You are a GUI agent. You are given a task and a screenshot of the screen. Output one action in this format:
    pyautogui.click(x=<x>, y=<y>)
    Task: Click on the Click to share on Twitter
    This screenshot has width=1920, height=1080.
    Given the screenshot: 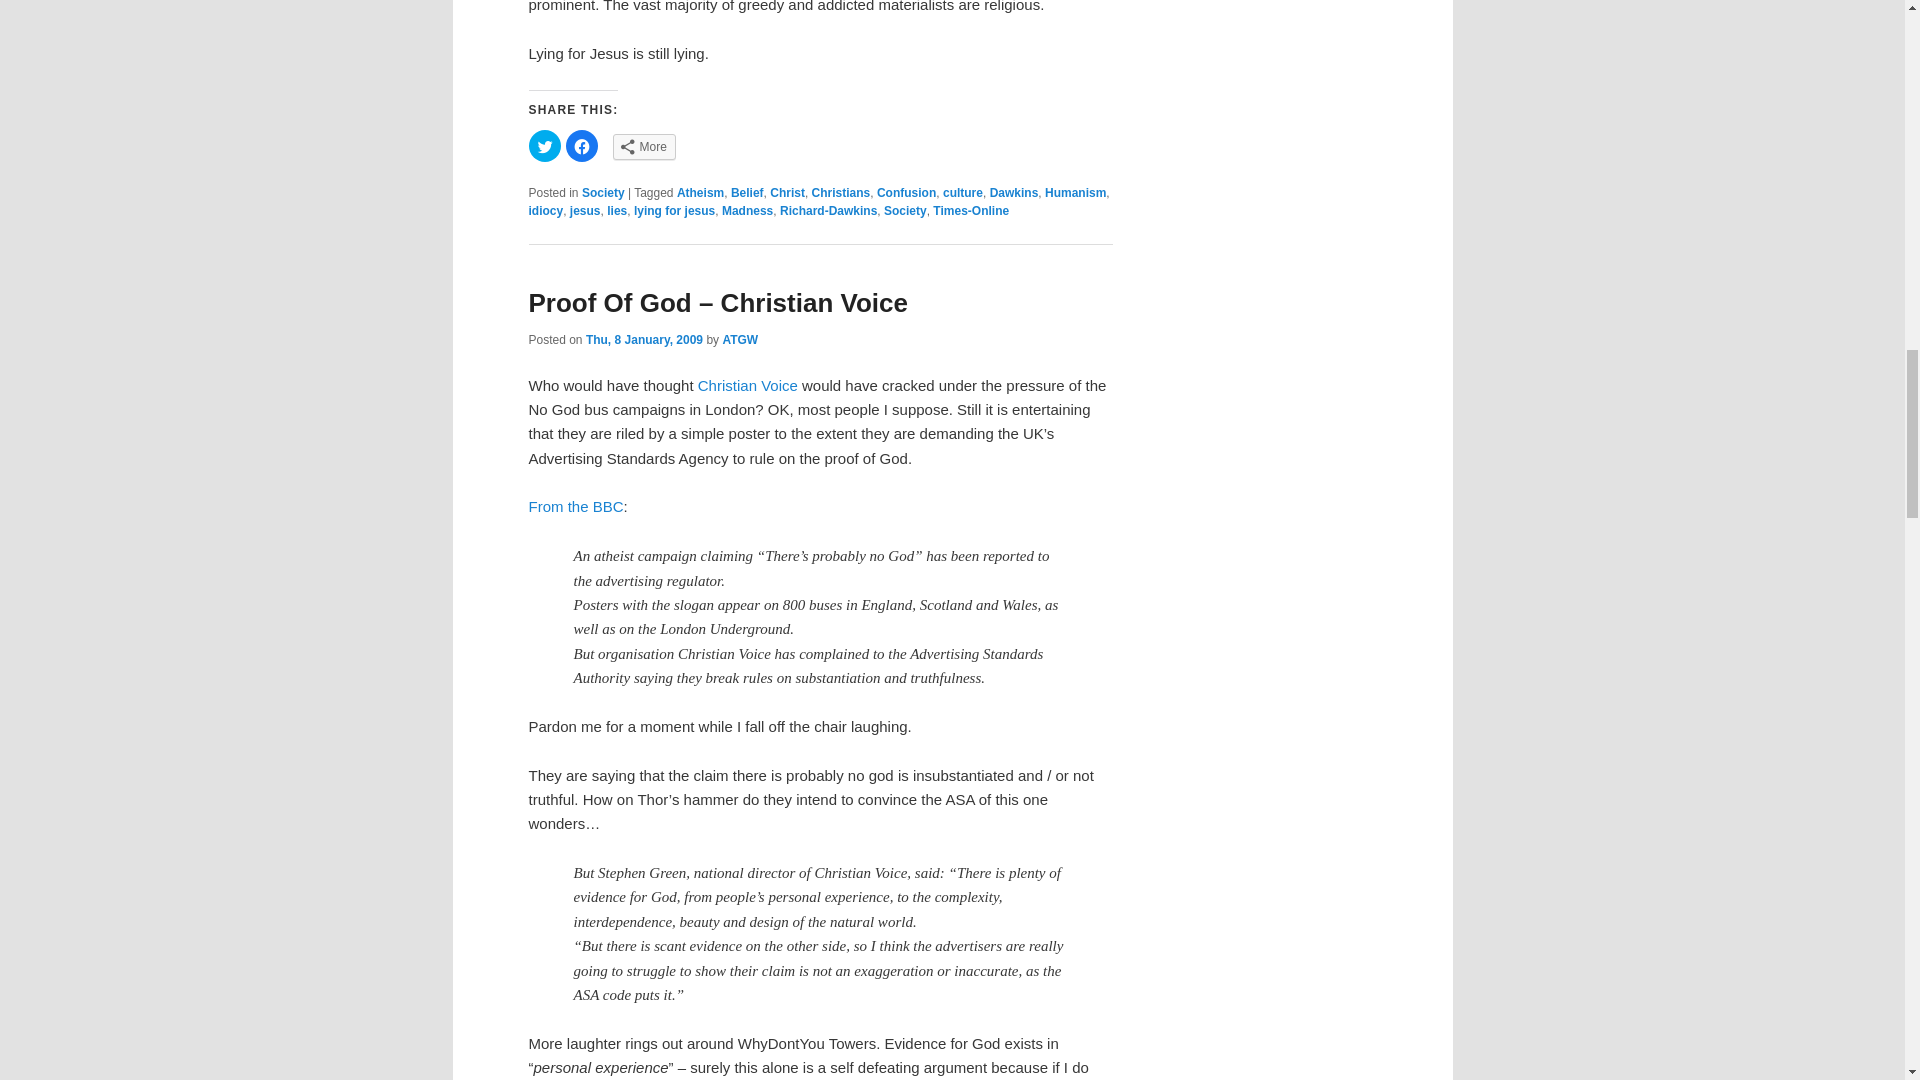 What is the action you would take?
    pyautogui.click(x=544, y=146)
    